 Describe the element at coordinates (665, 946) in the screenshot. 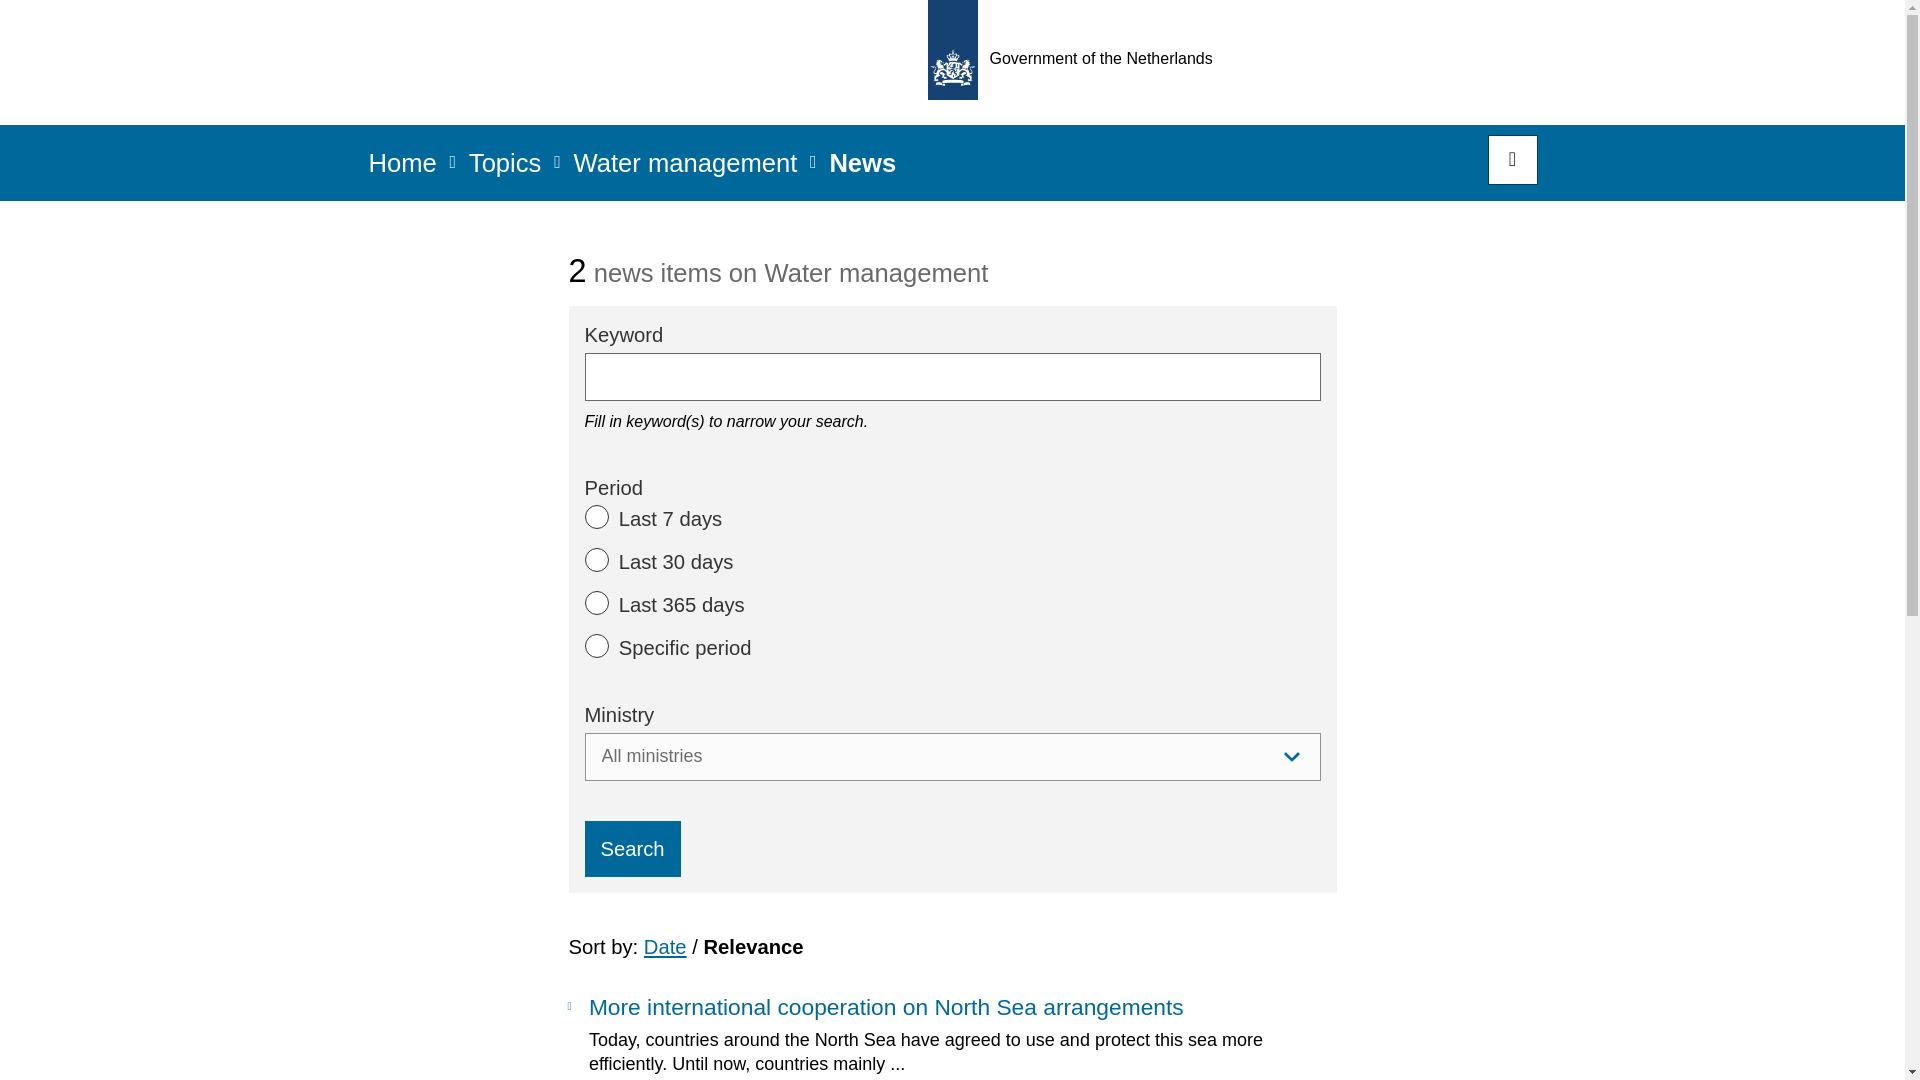

I see `Date` at that location.